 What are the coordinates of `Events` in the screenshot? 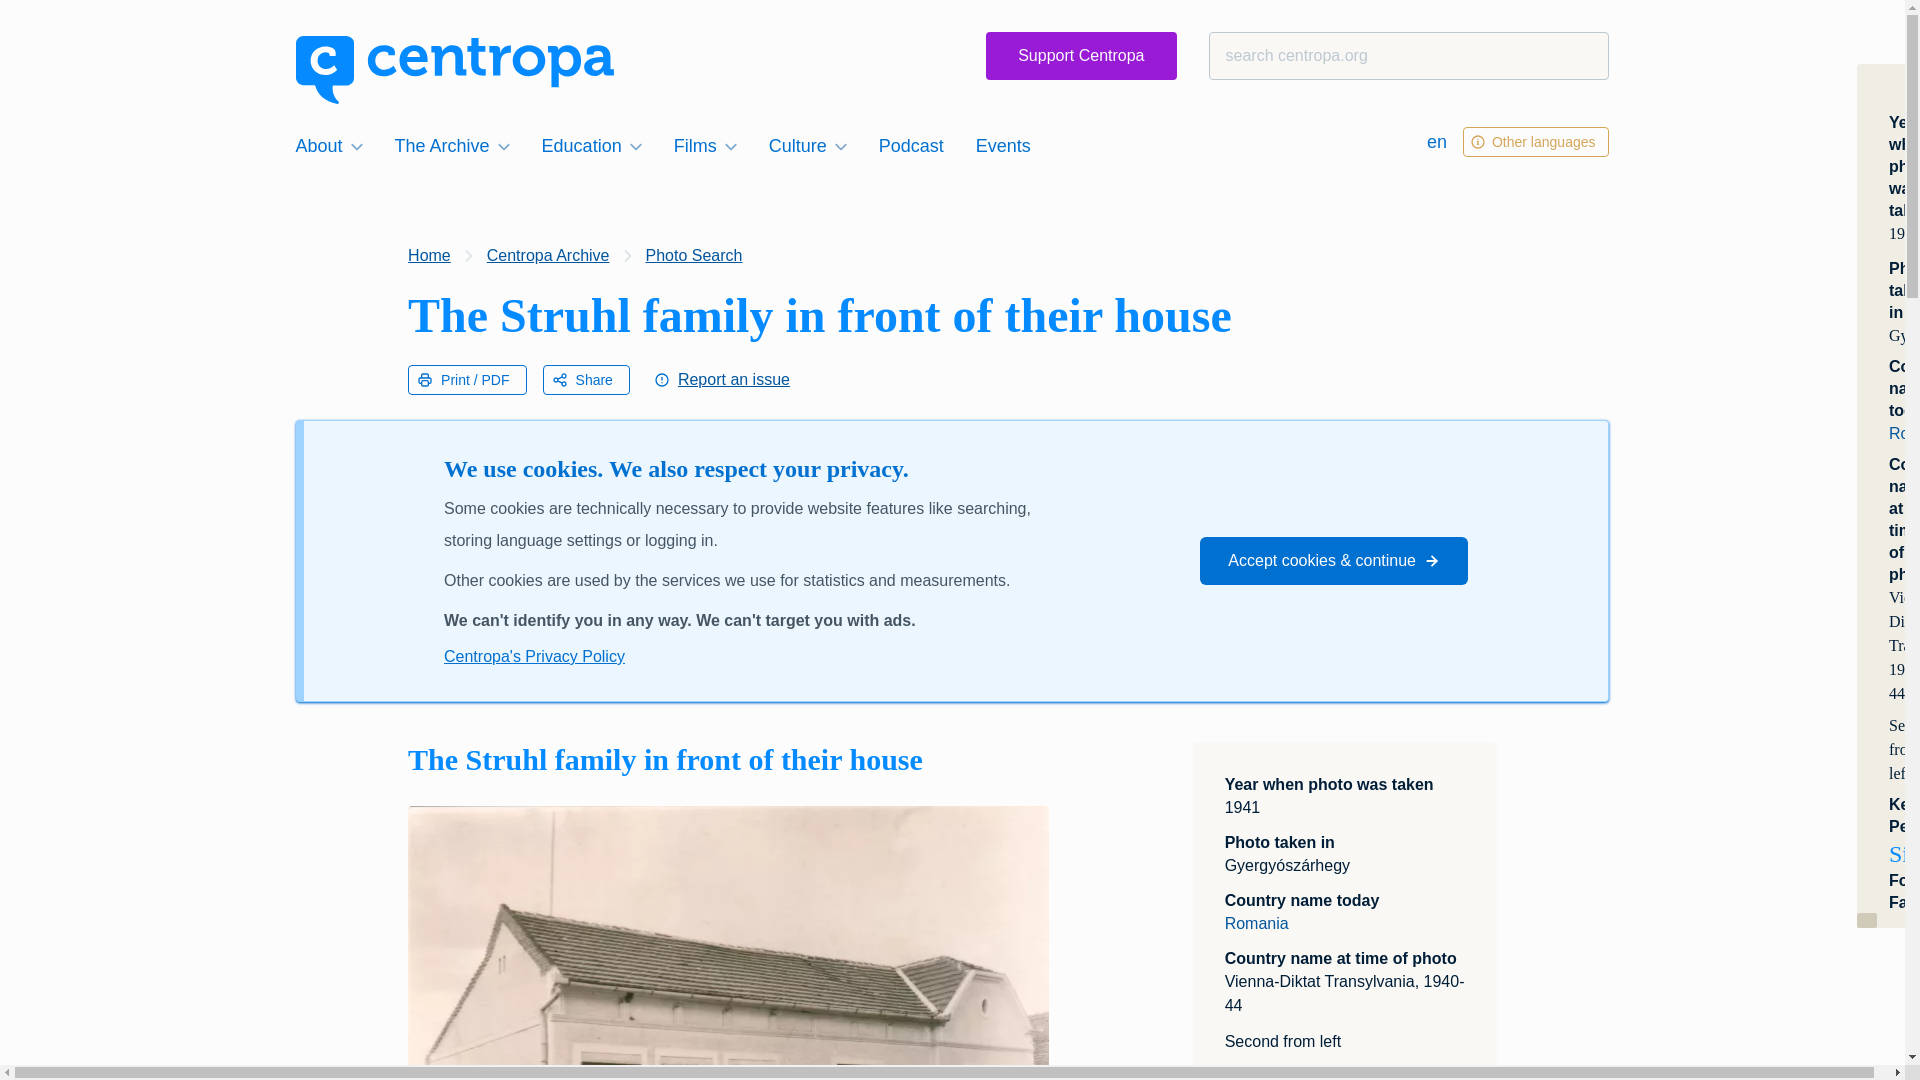 It's located at (1002, 145).